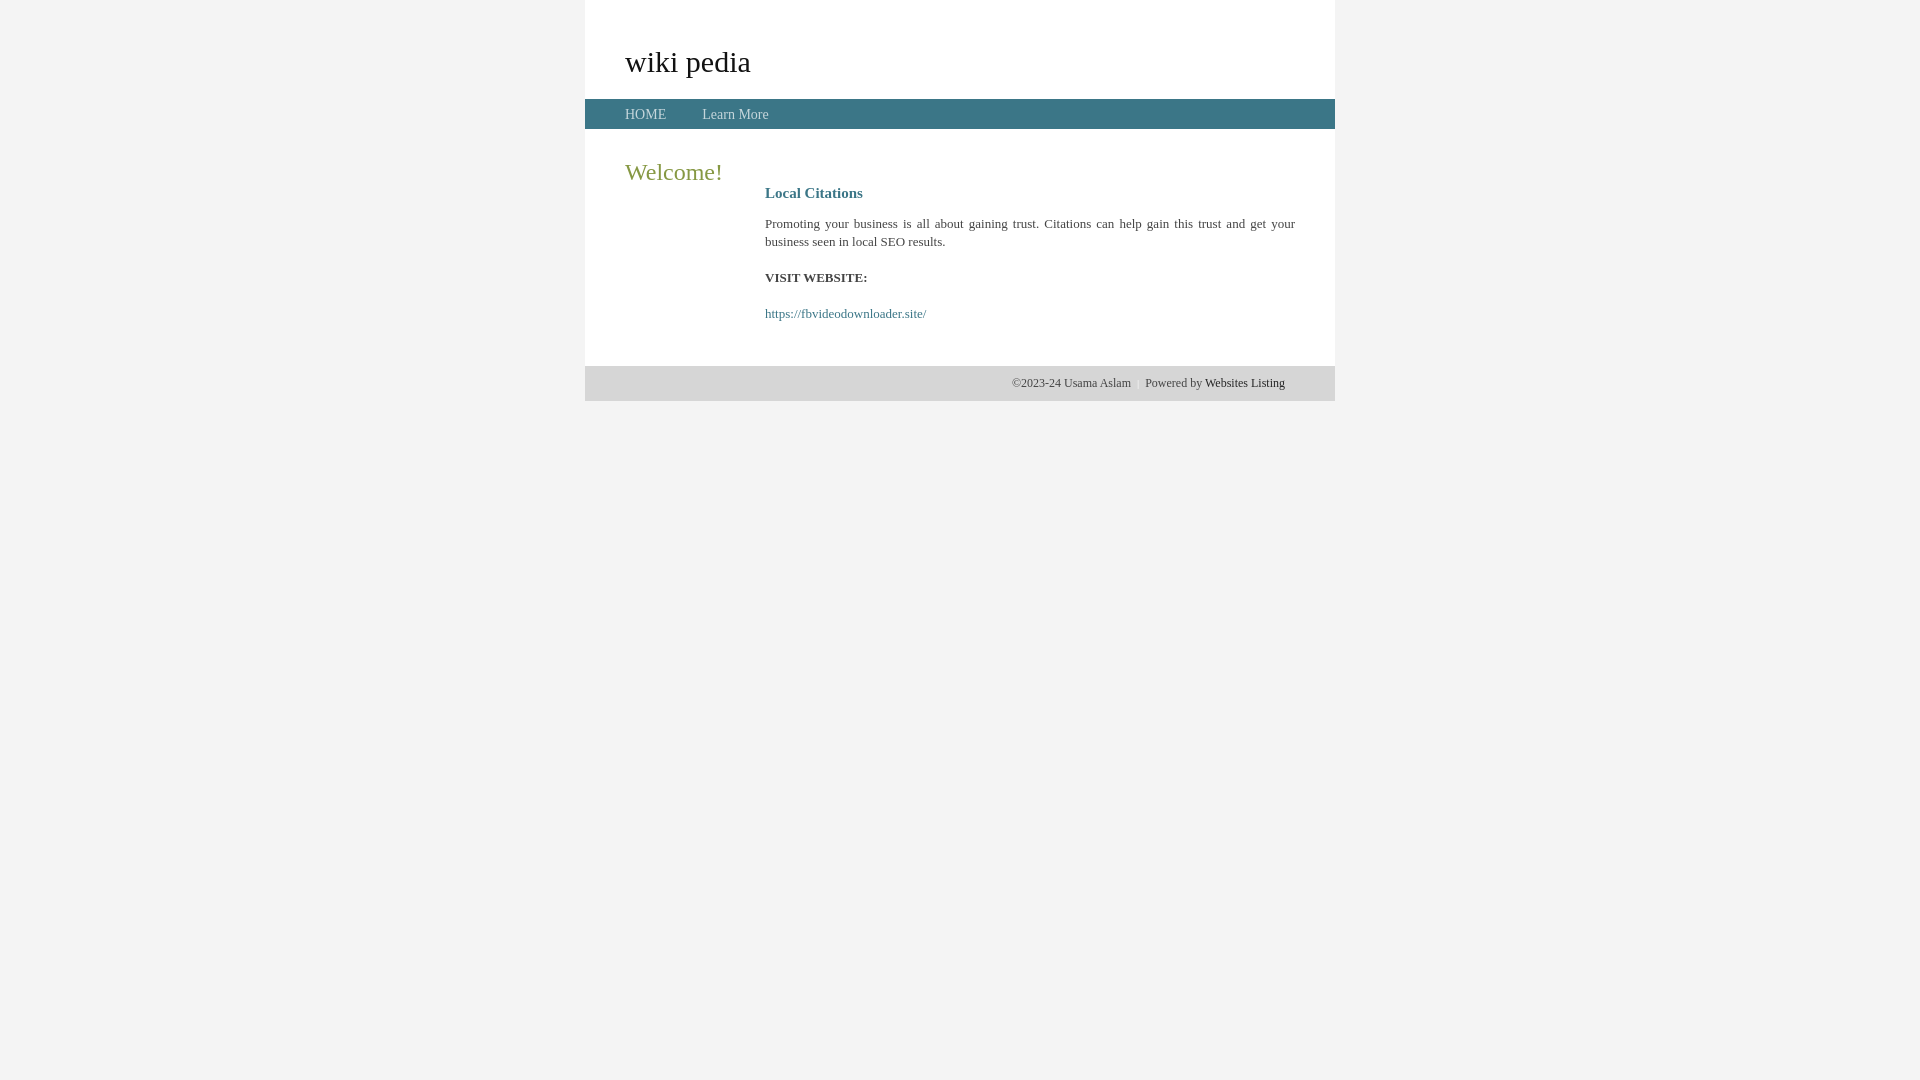 The height and width of the screenshot is (1080, 1920). I want to click on Learn More, so click(735, 114).